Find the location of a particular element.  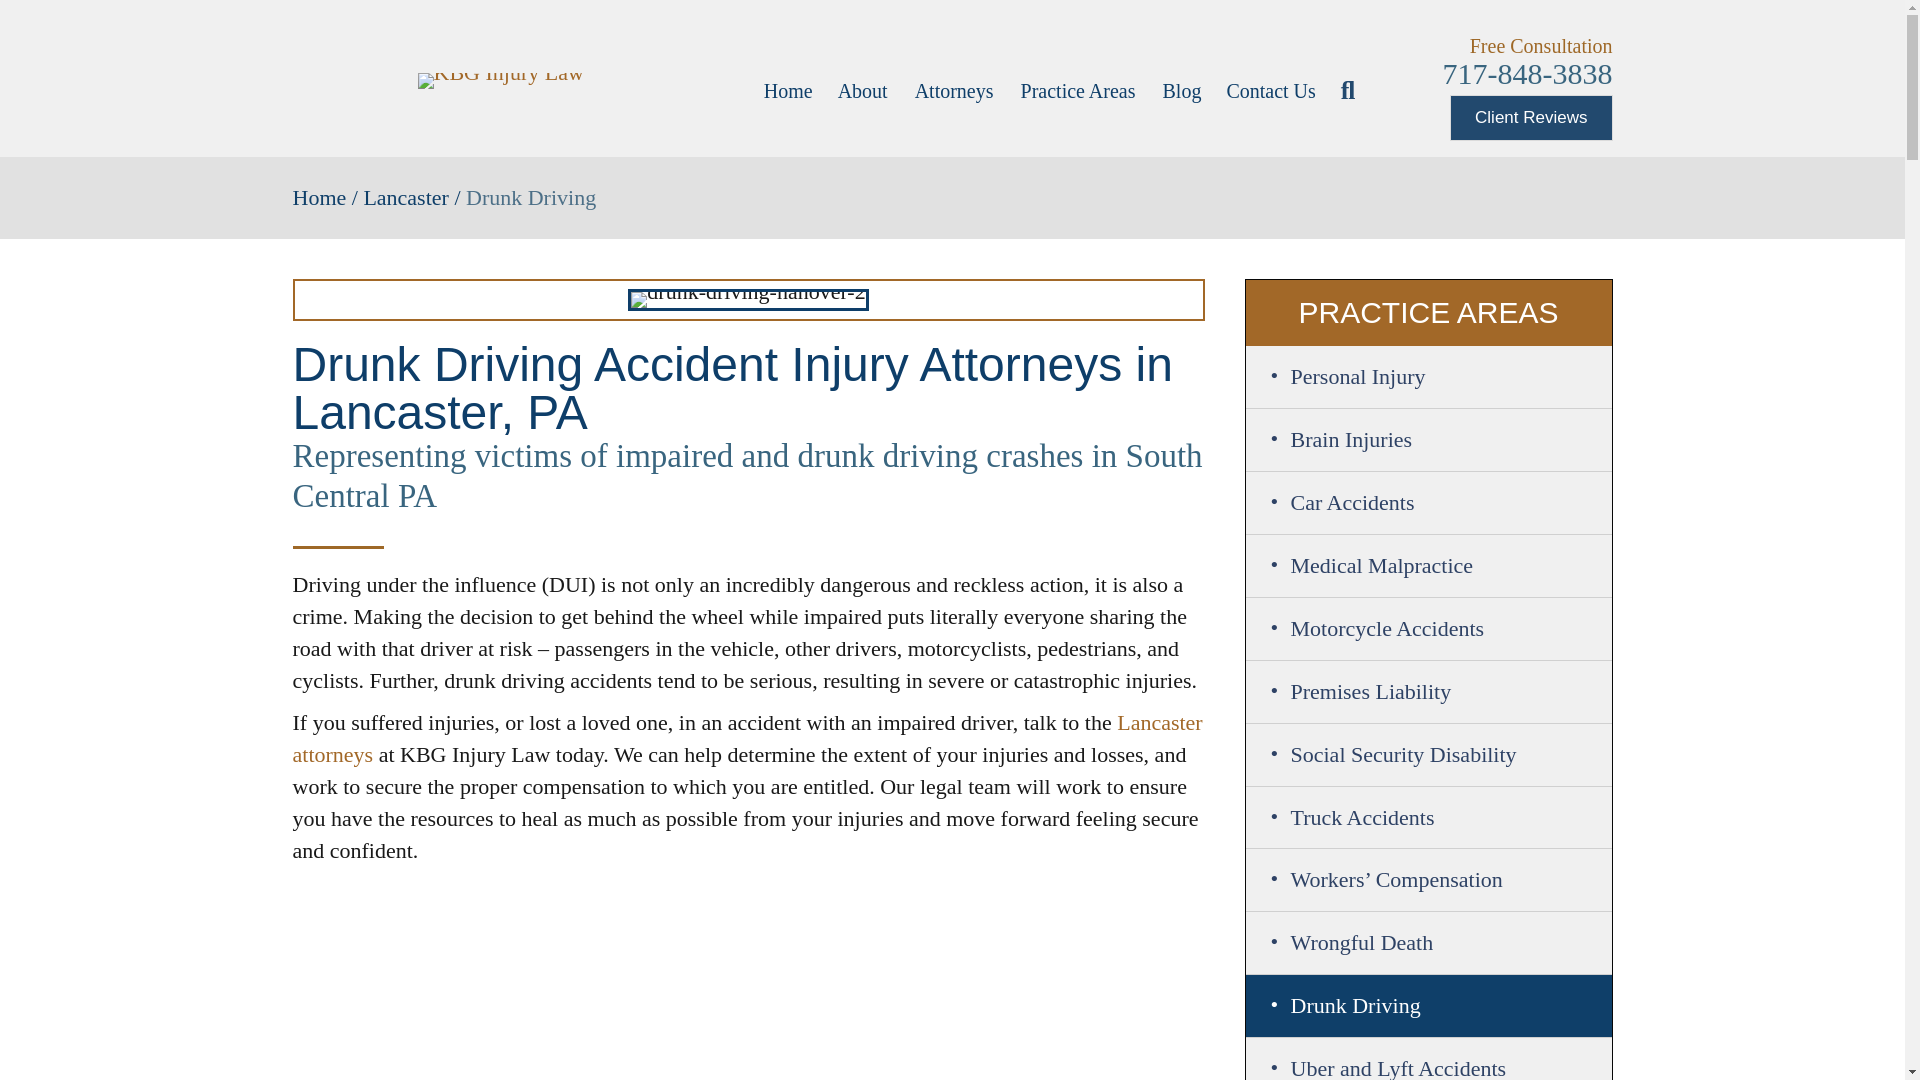

Attorneys is located at coordinates (955, 90).